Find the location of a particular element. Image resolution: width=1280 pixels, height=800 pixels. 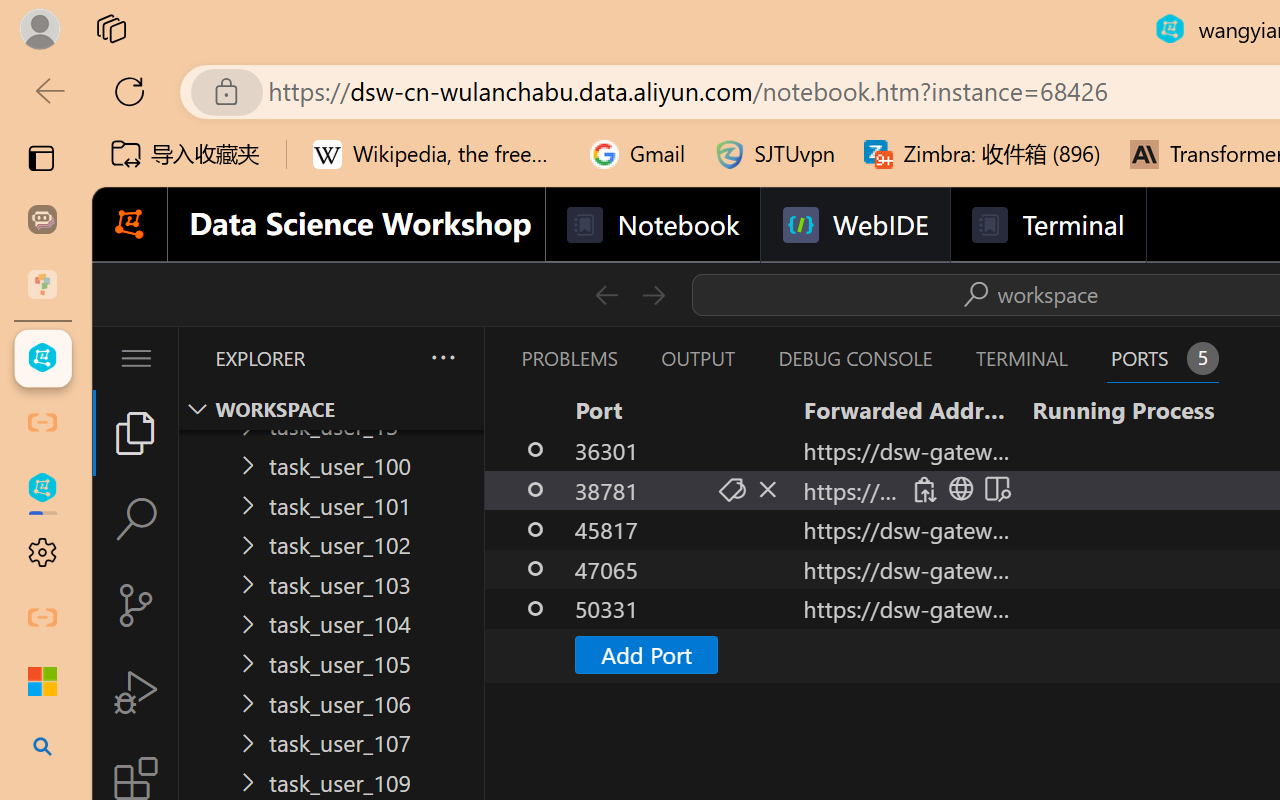

Class: menubar compact overflow-menu-only is located at coordinates (136, 358).